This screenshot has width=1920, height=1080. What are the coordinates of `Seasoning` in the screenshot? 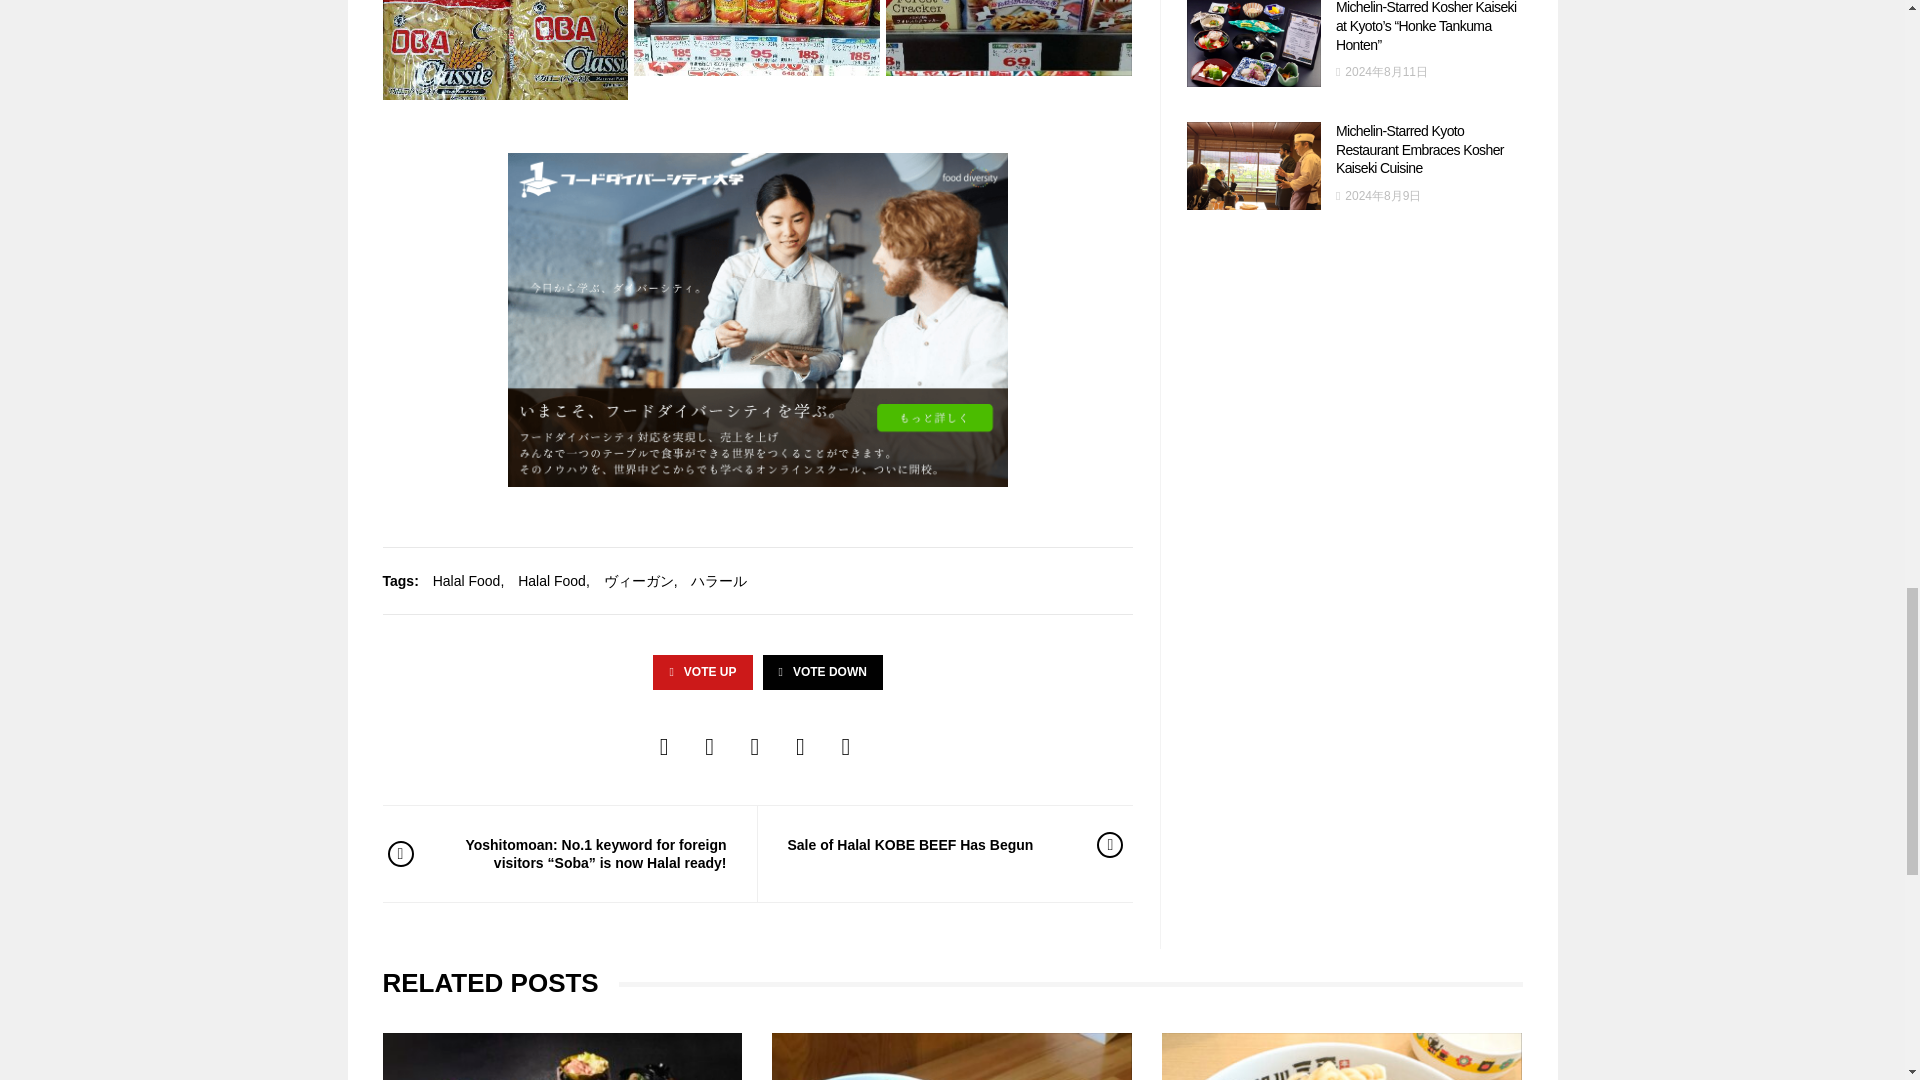 It's located at (756, 37).